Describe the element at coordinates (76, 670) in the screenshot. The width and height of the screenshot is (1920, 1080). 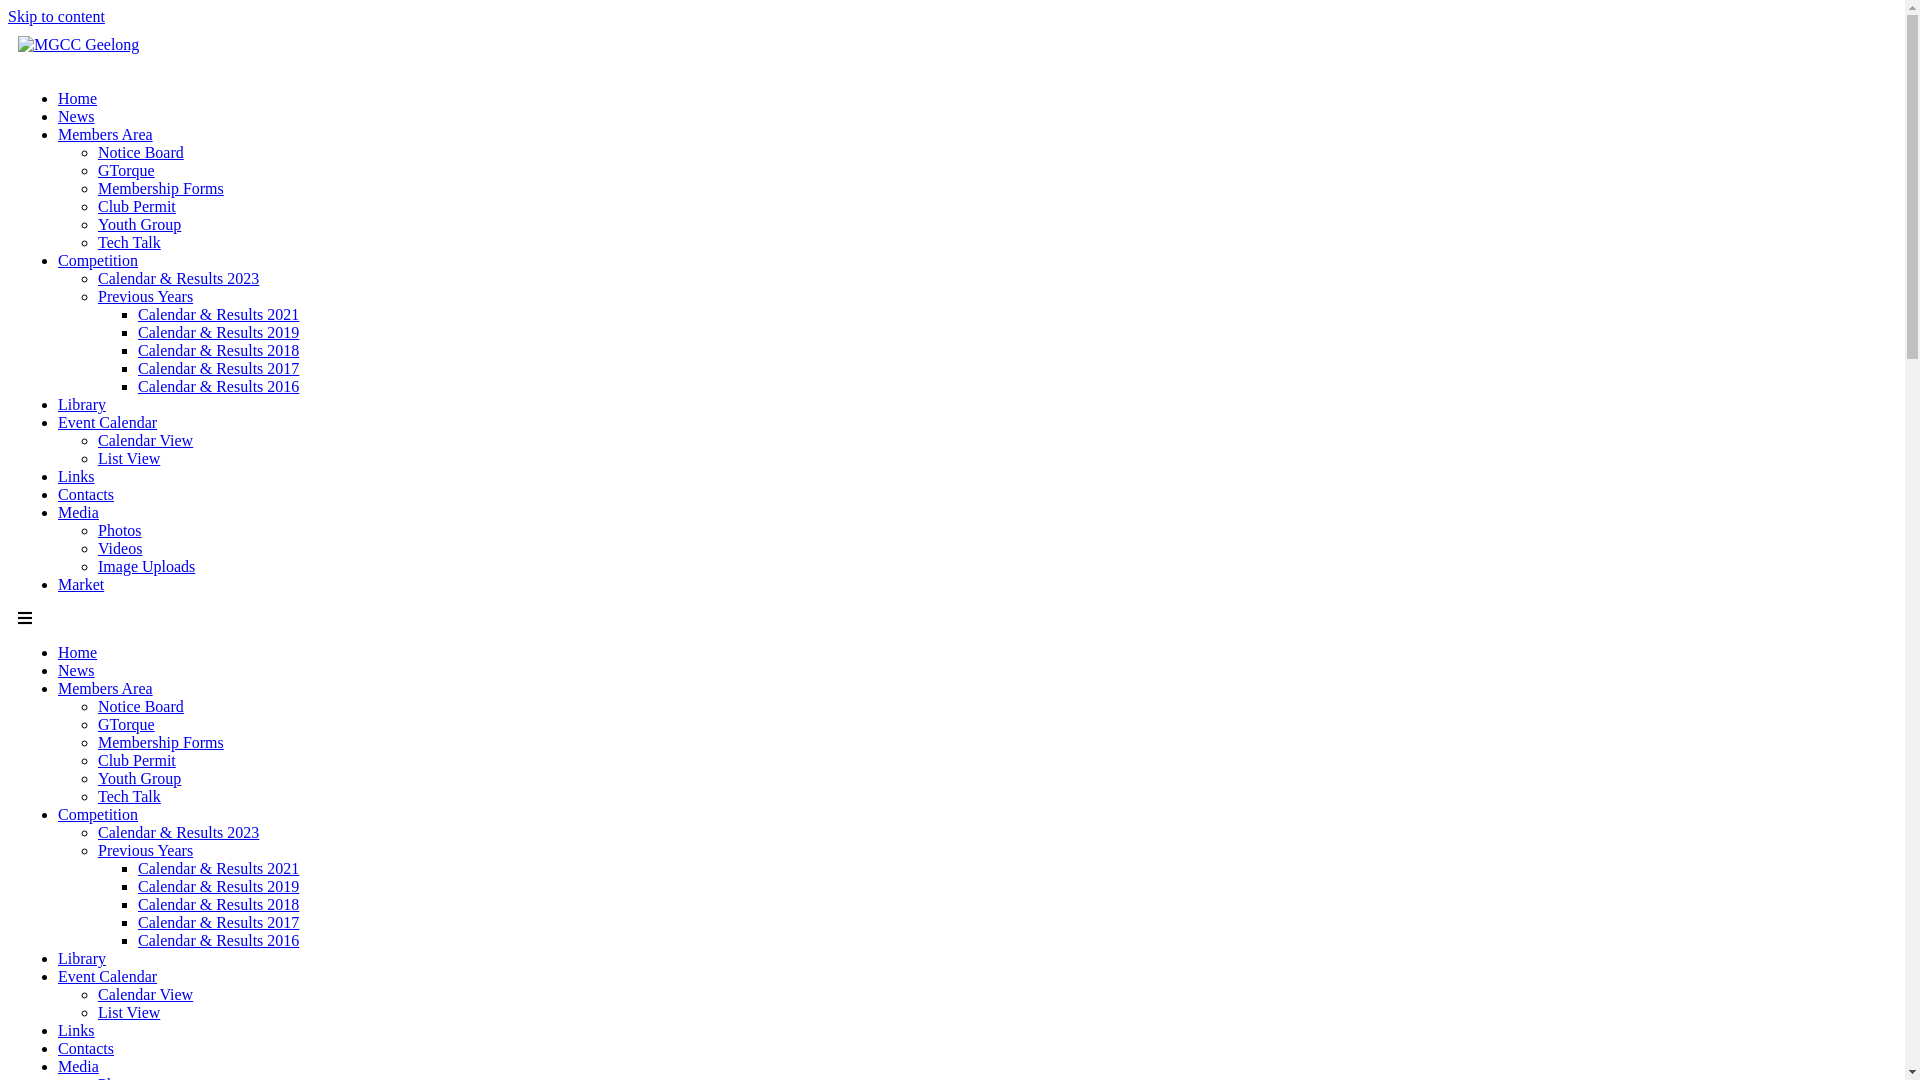
I see `News` at that location.